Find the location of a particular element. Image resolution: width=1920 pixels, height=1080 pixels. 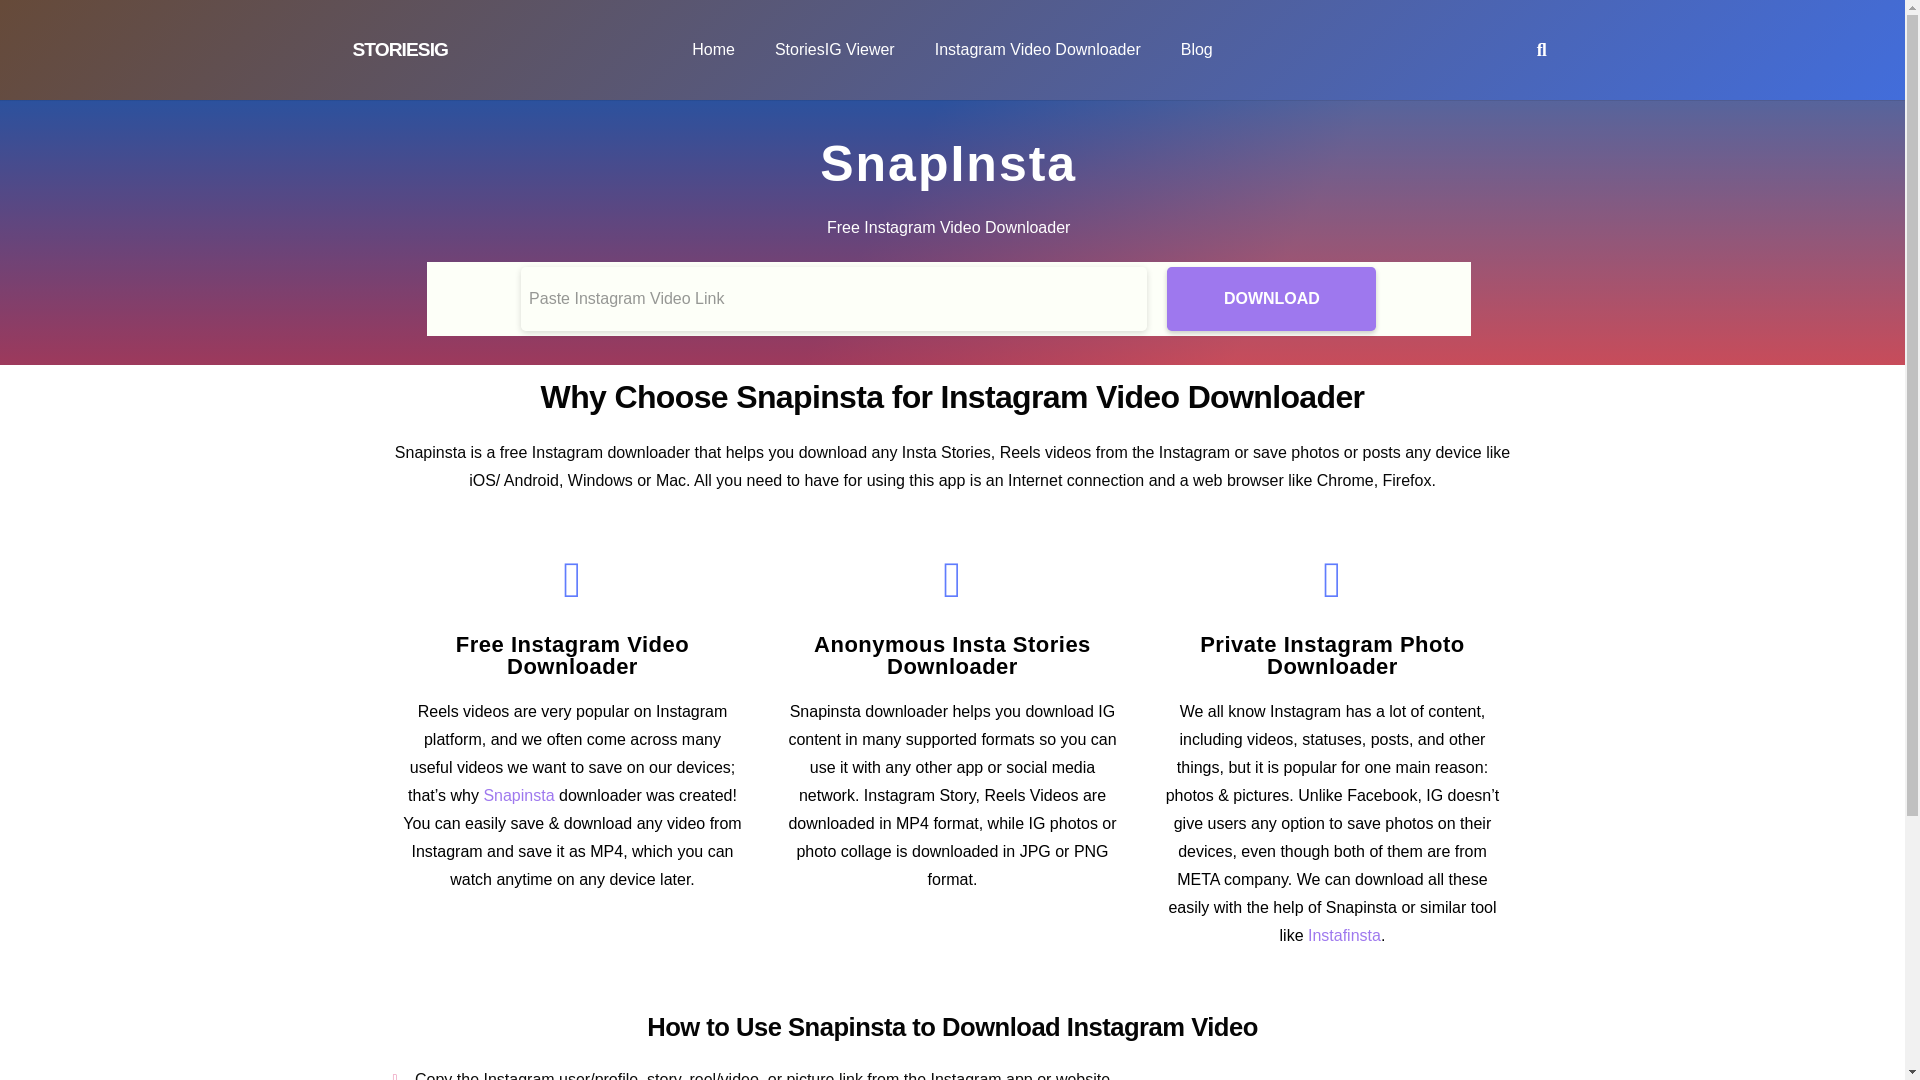

Snapinsta is located at coordinates (518, 795).